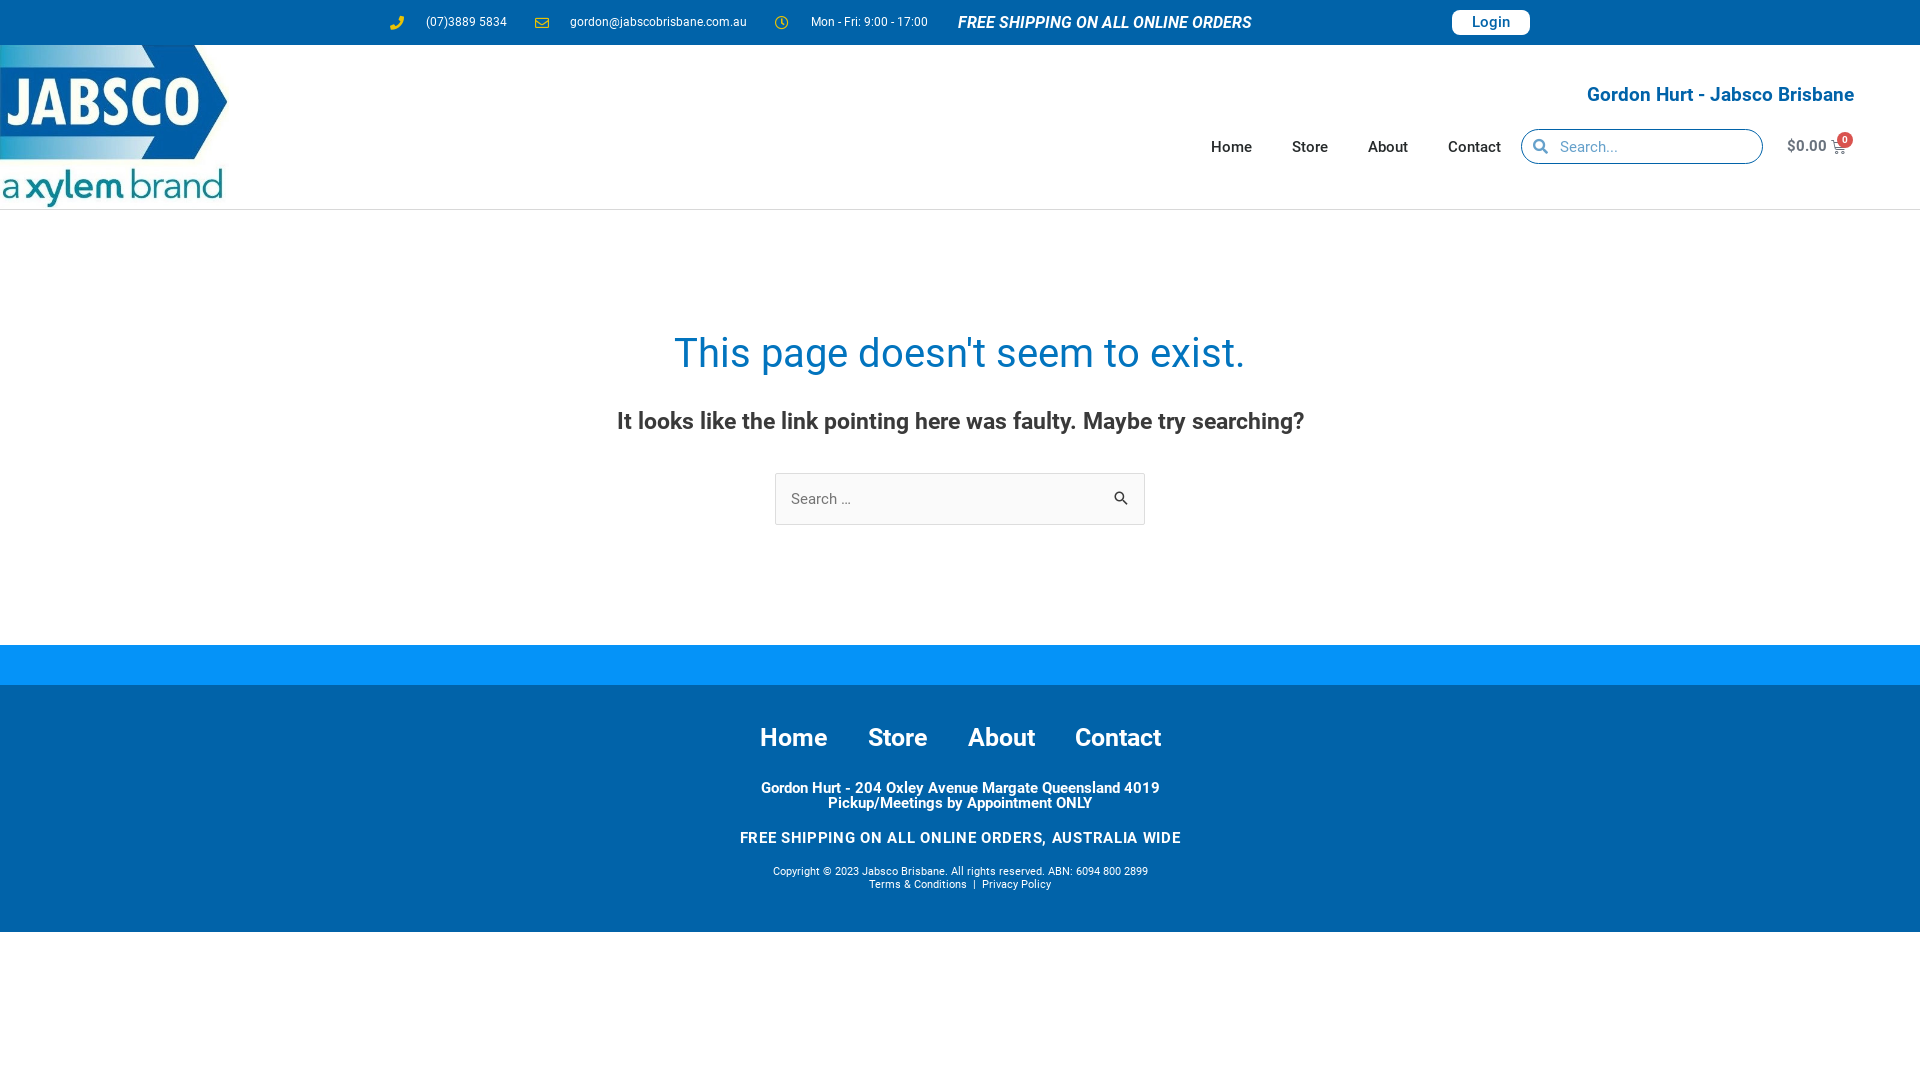 This screenshot has width=1920, height=1080. I want to click on About, so click(1002, 738).